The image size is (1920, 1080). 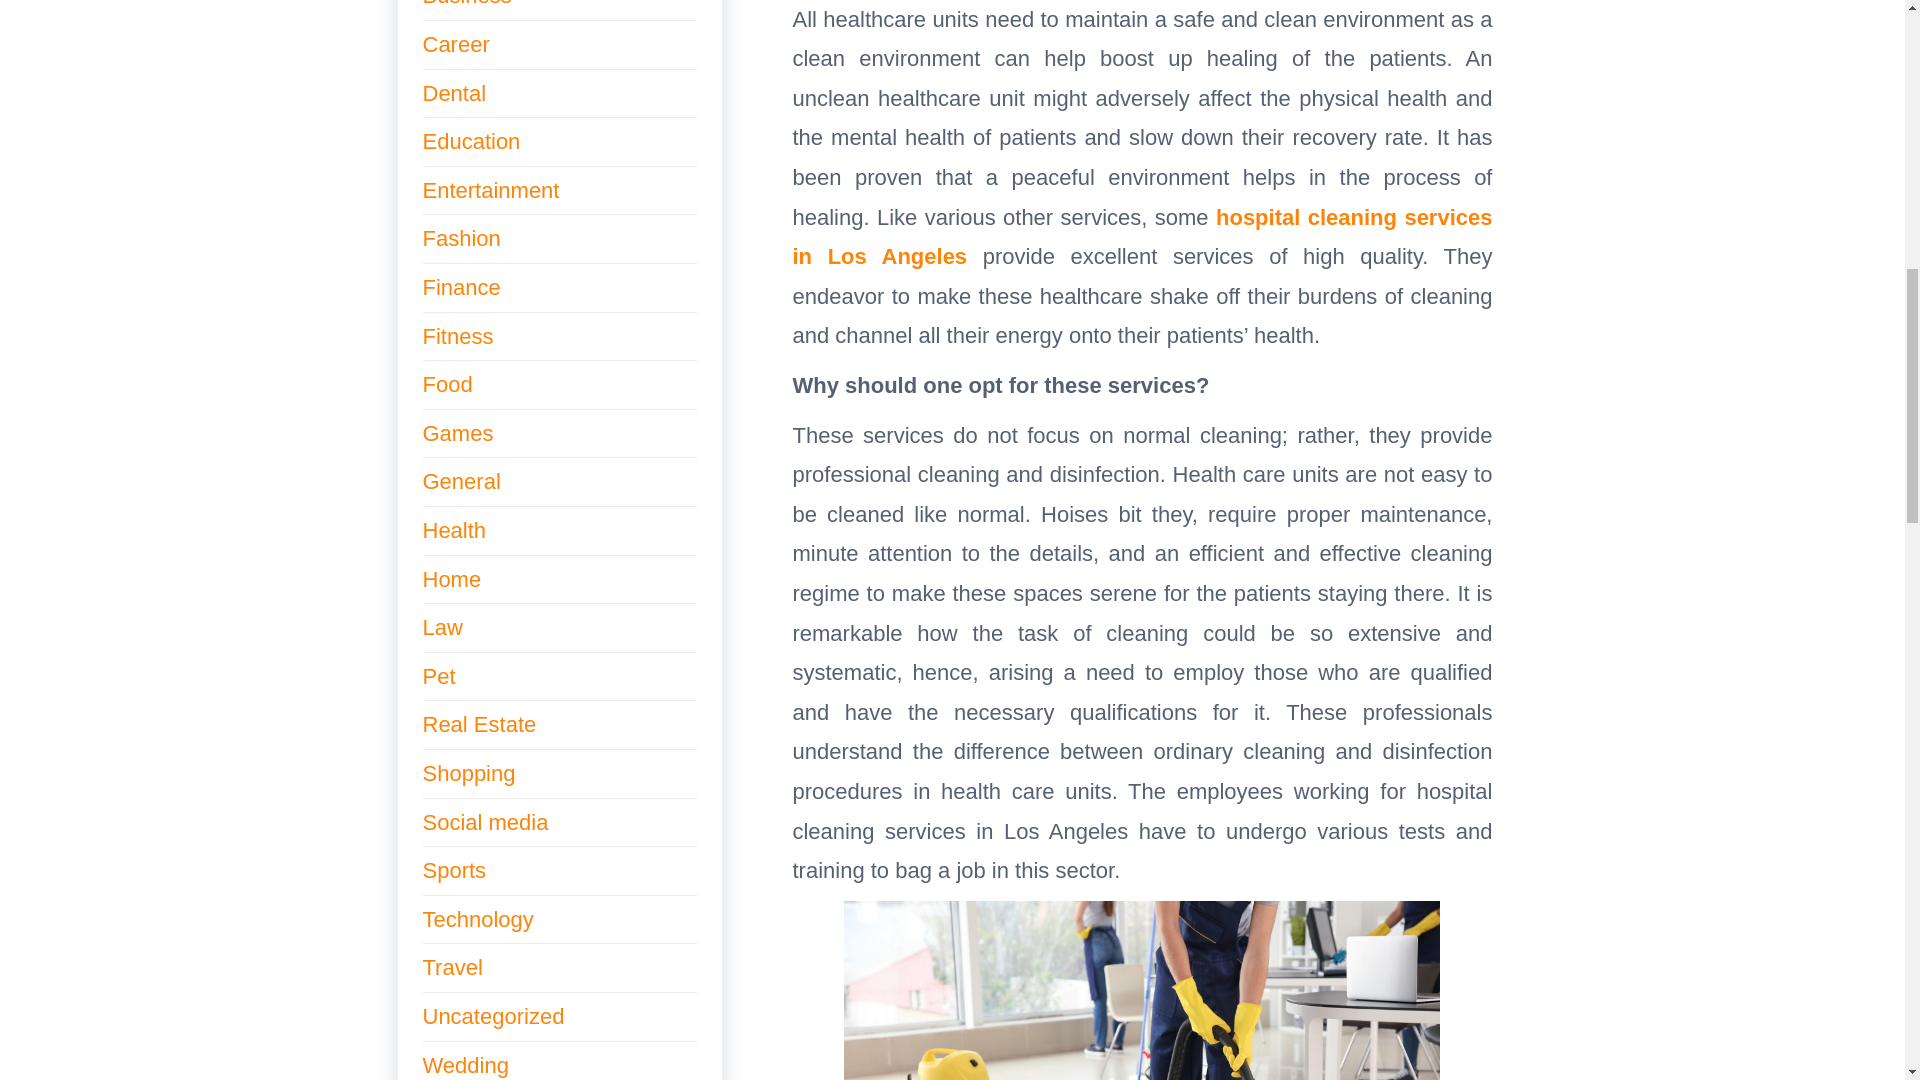 What do you see at coordinates (460, 480) in the screenshot?
I see `General` at bounding box center [460, 480].